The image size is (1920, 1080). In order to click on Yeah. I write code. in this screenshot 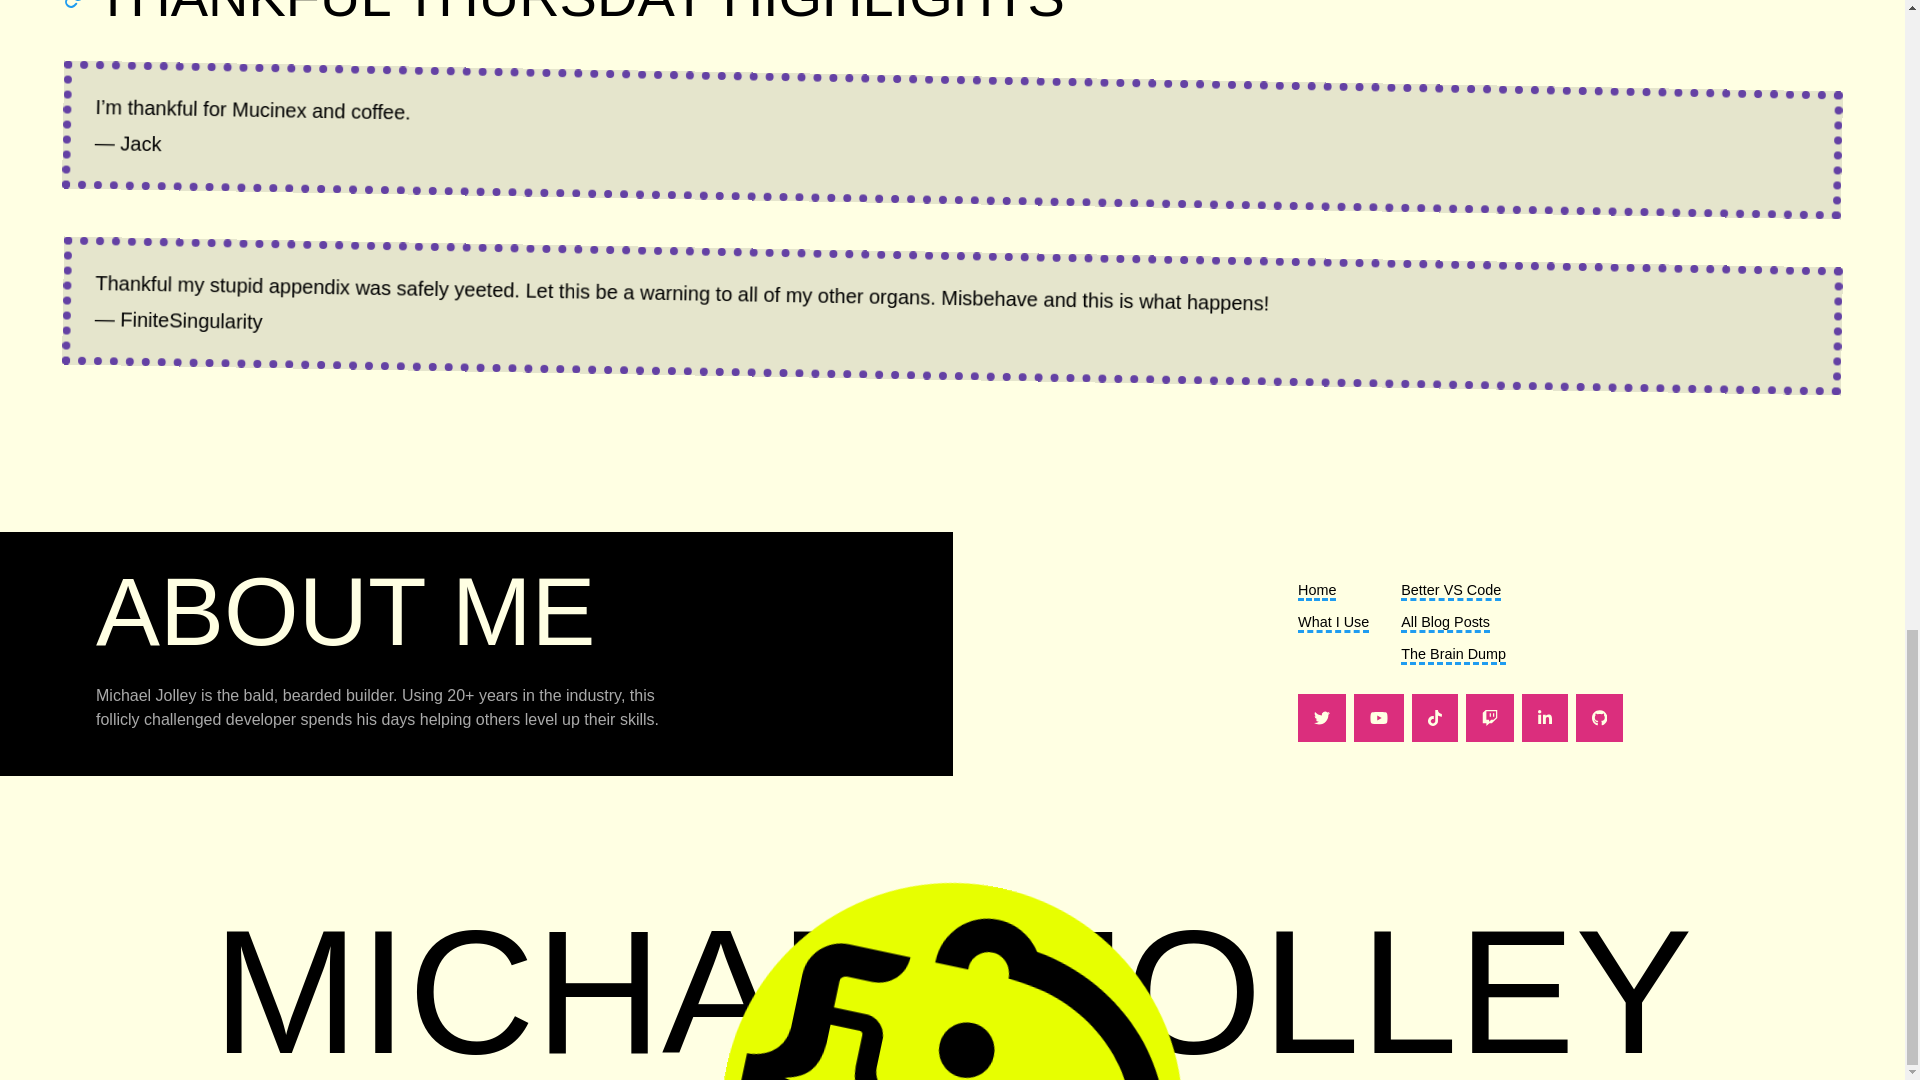, I will do `click(1600, 718)`.